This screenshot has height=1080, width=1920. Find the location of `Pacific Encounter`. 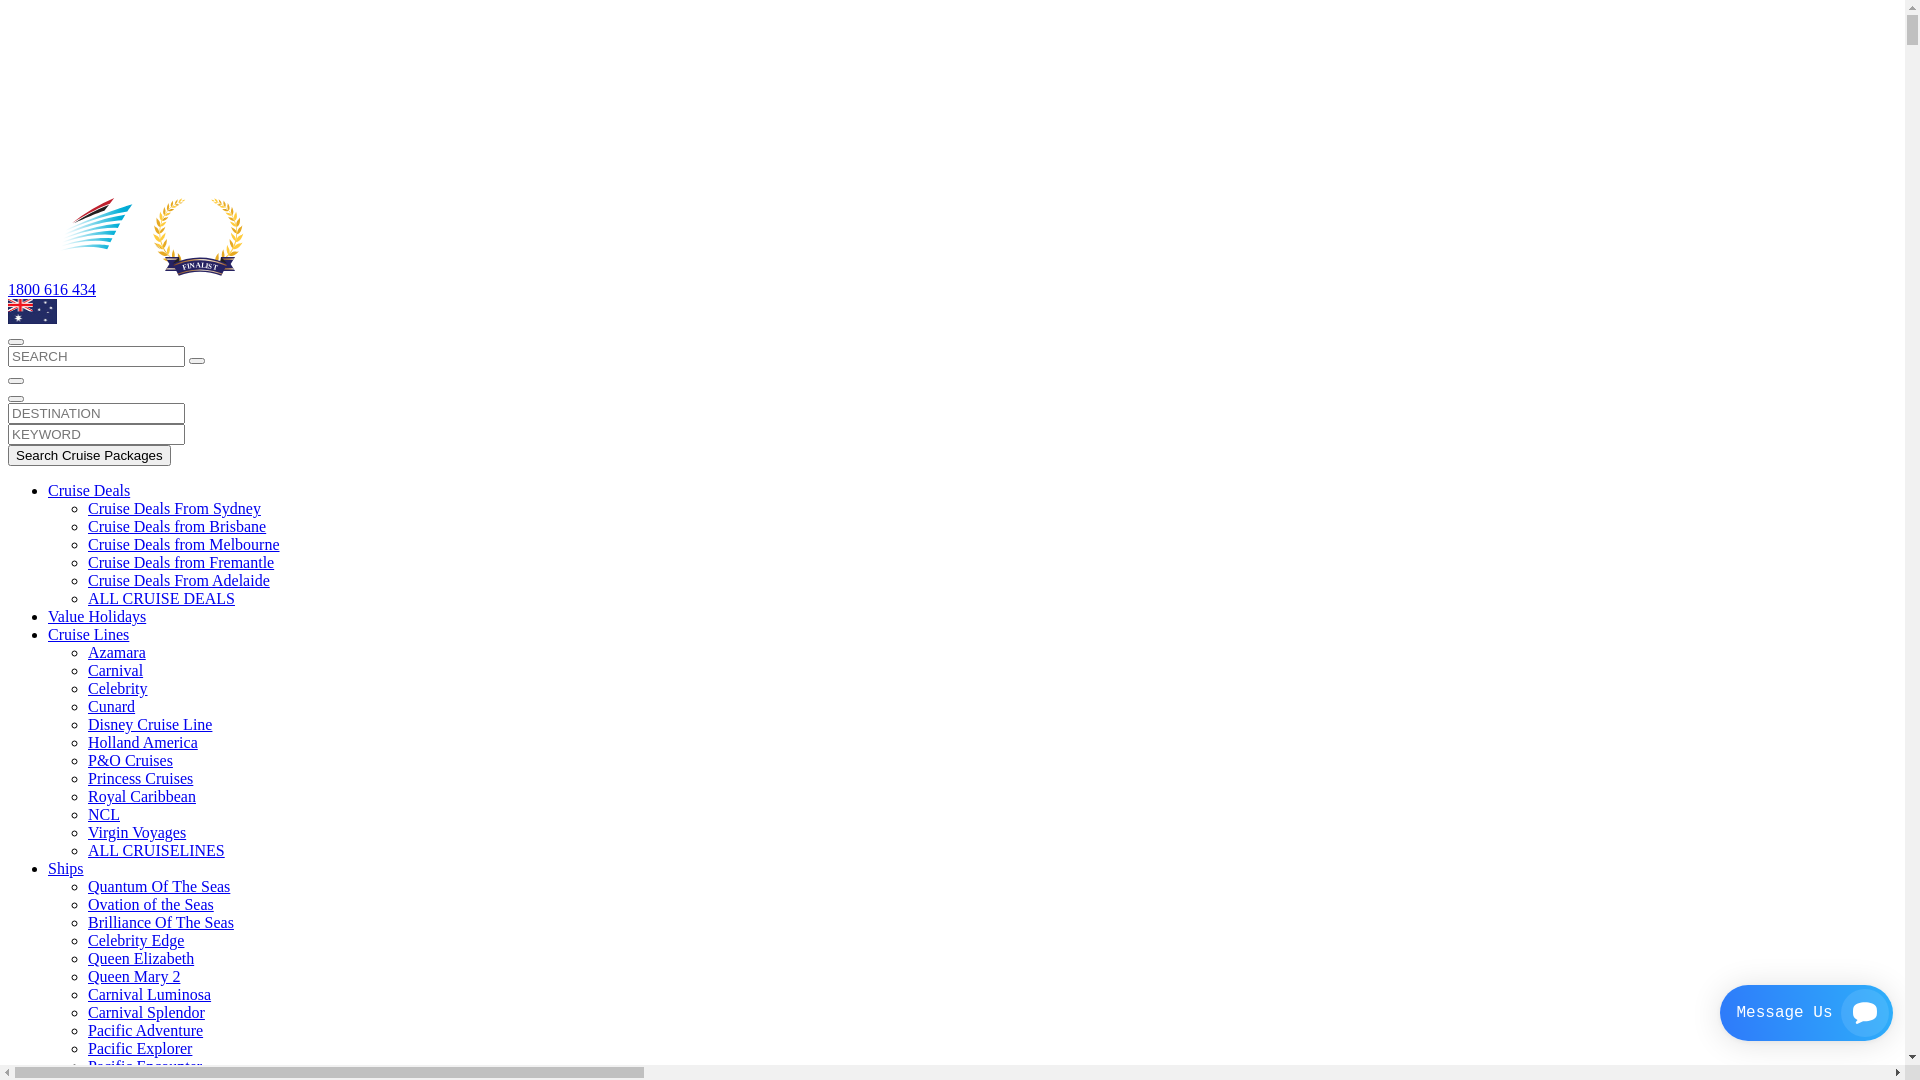

Pacific Encounter is located at coordinates (145, 1066).